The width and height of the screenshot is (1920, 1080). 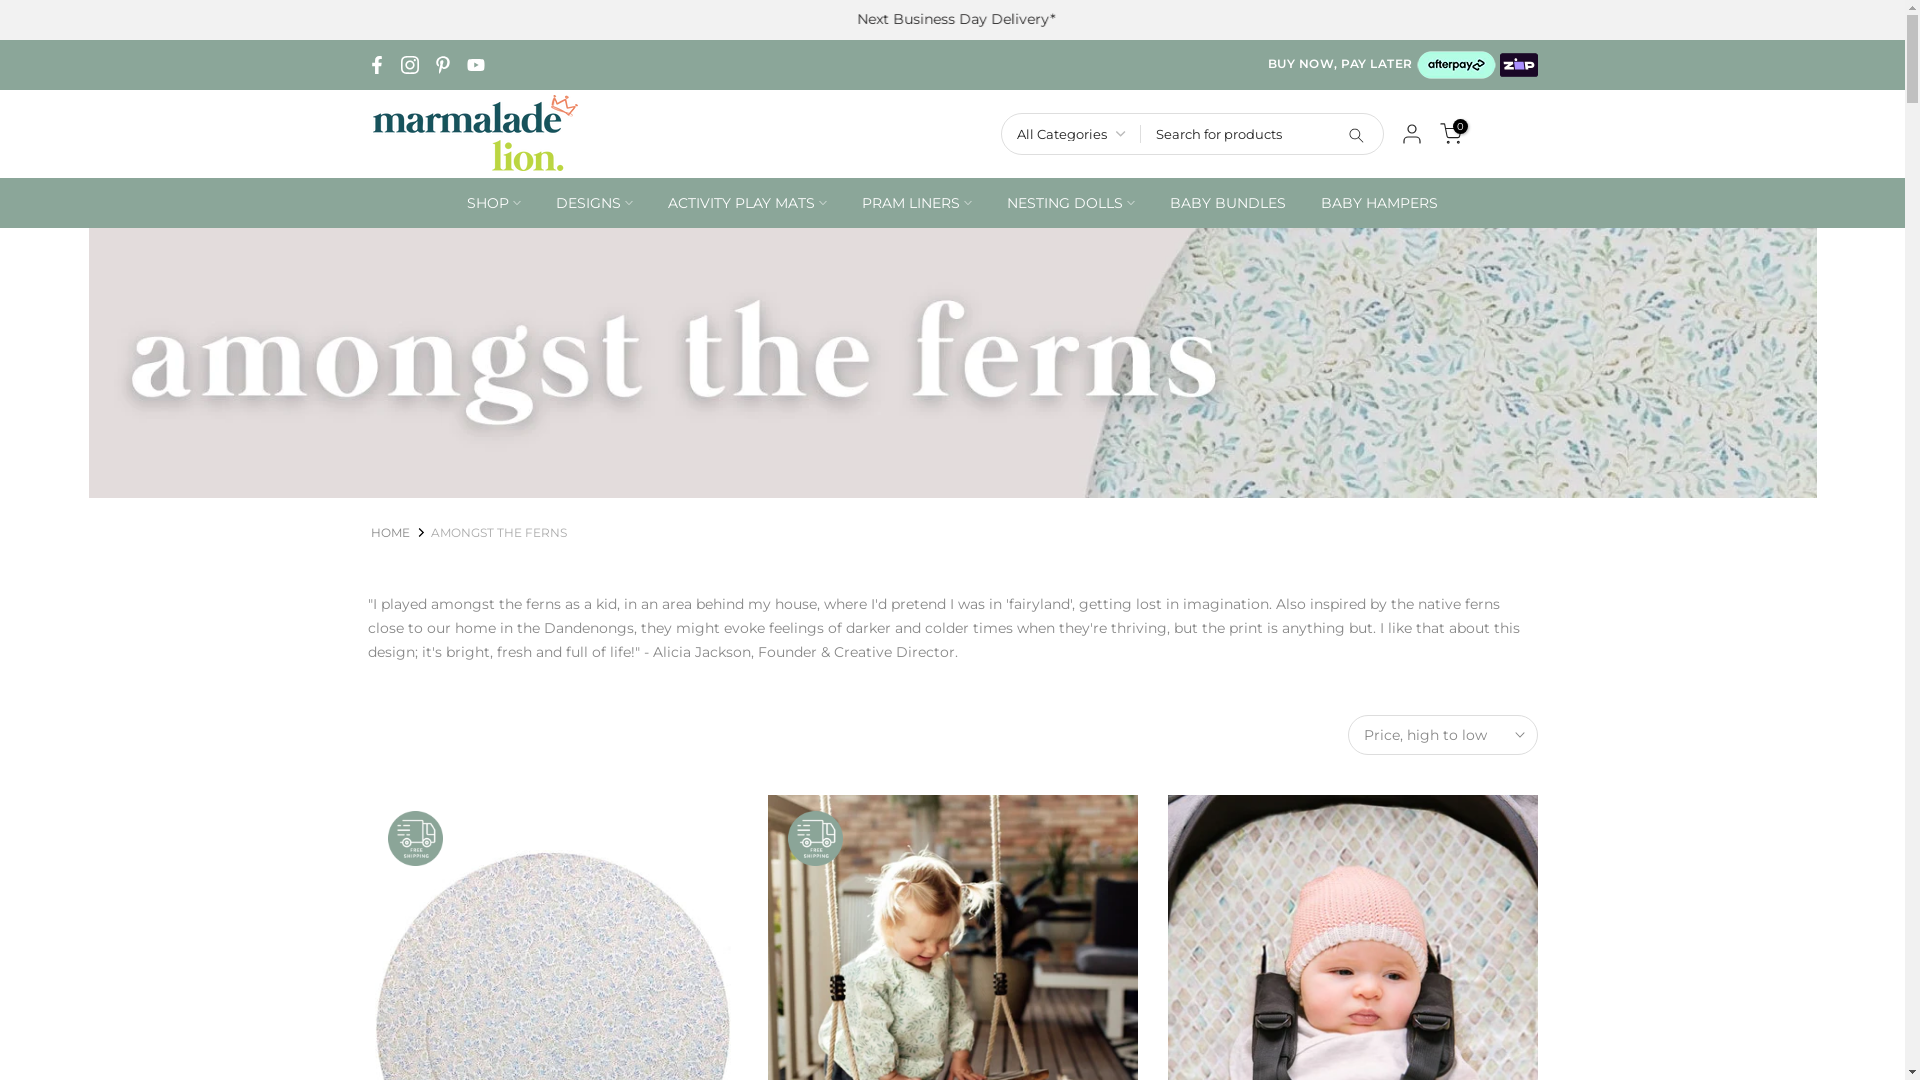 What do you see at coordinates (1443, 735) in the screenshot?
I see `Price, high to low` at bounding box center [1443, 735].